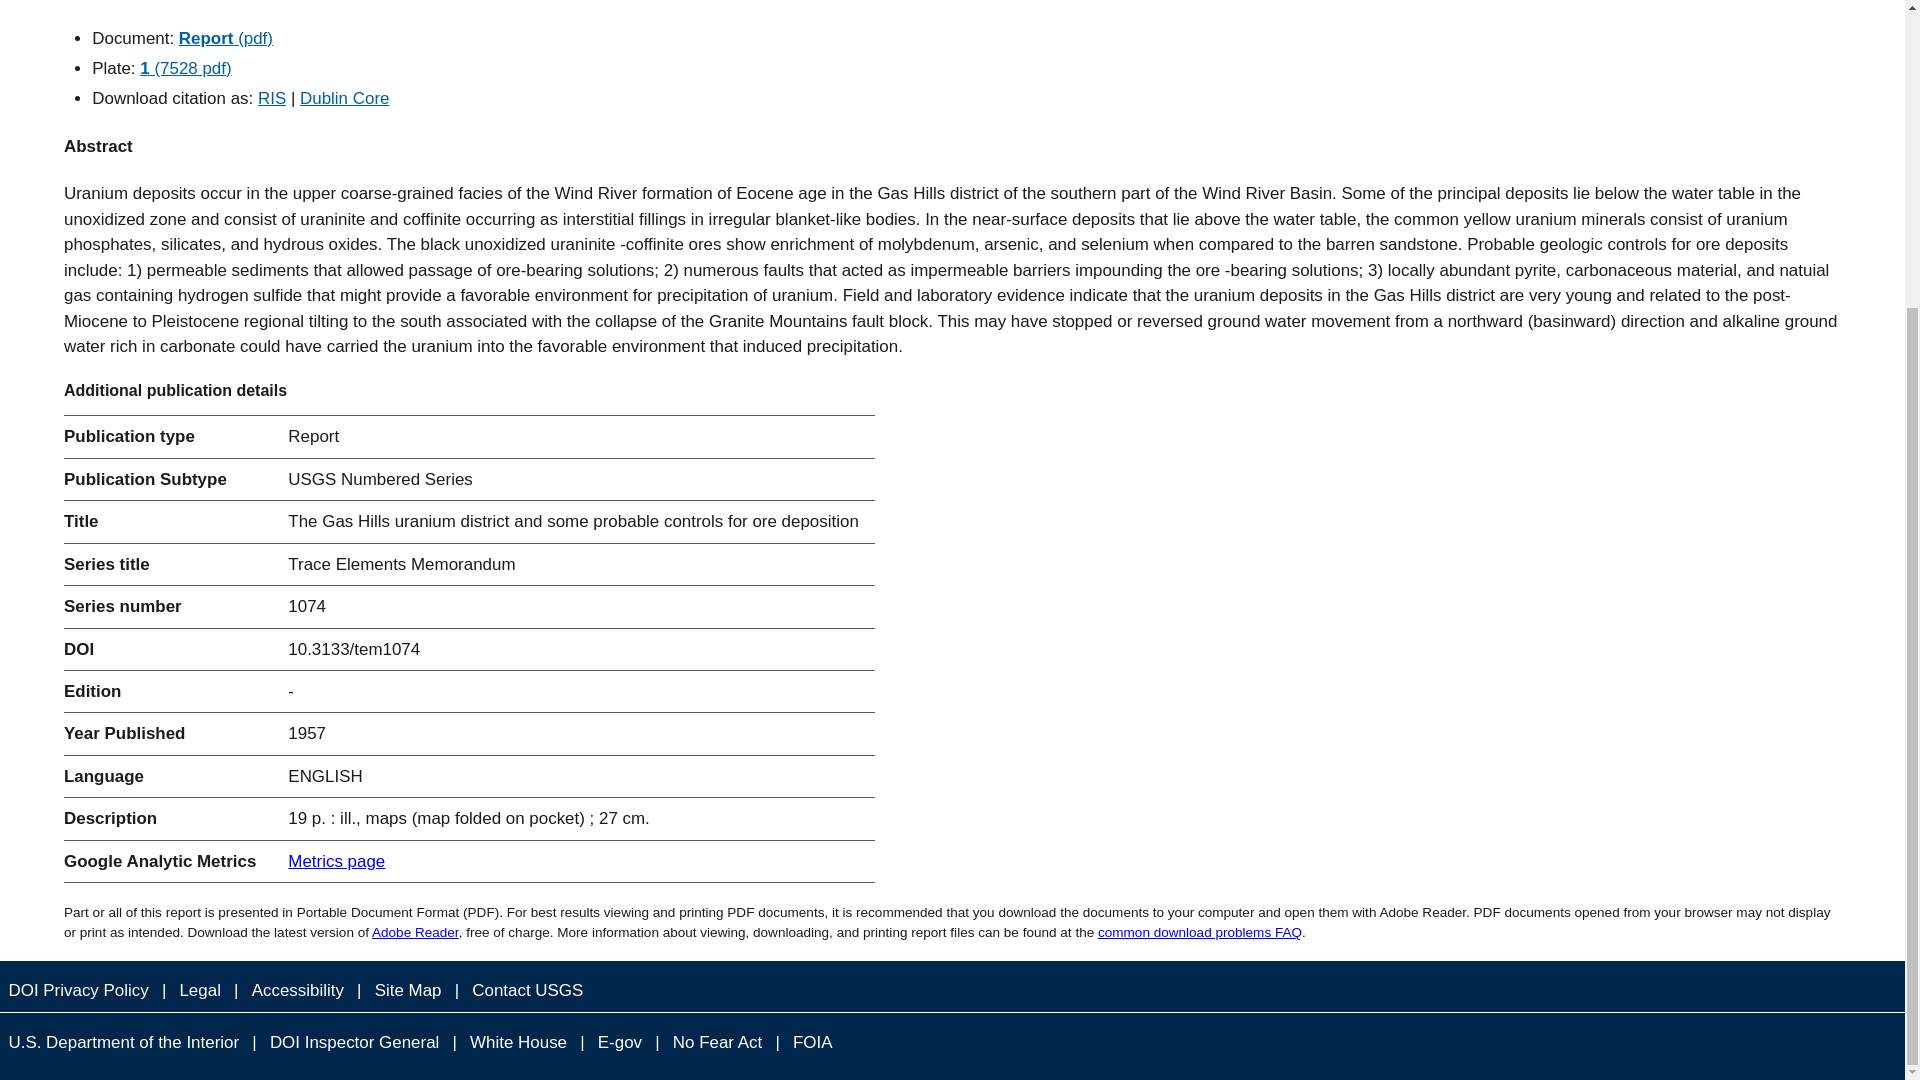 This screenshot has height=1080, width=1920. Describe the element at coordinates (716, 1042) in the screenshot. I see `No Fear Act` at that location.